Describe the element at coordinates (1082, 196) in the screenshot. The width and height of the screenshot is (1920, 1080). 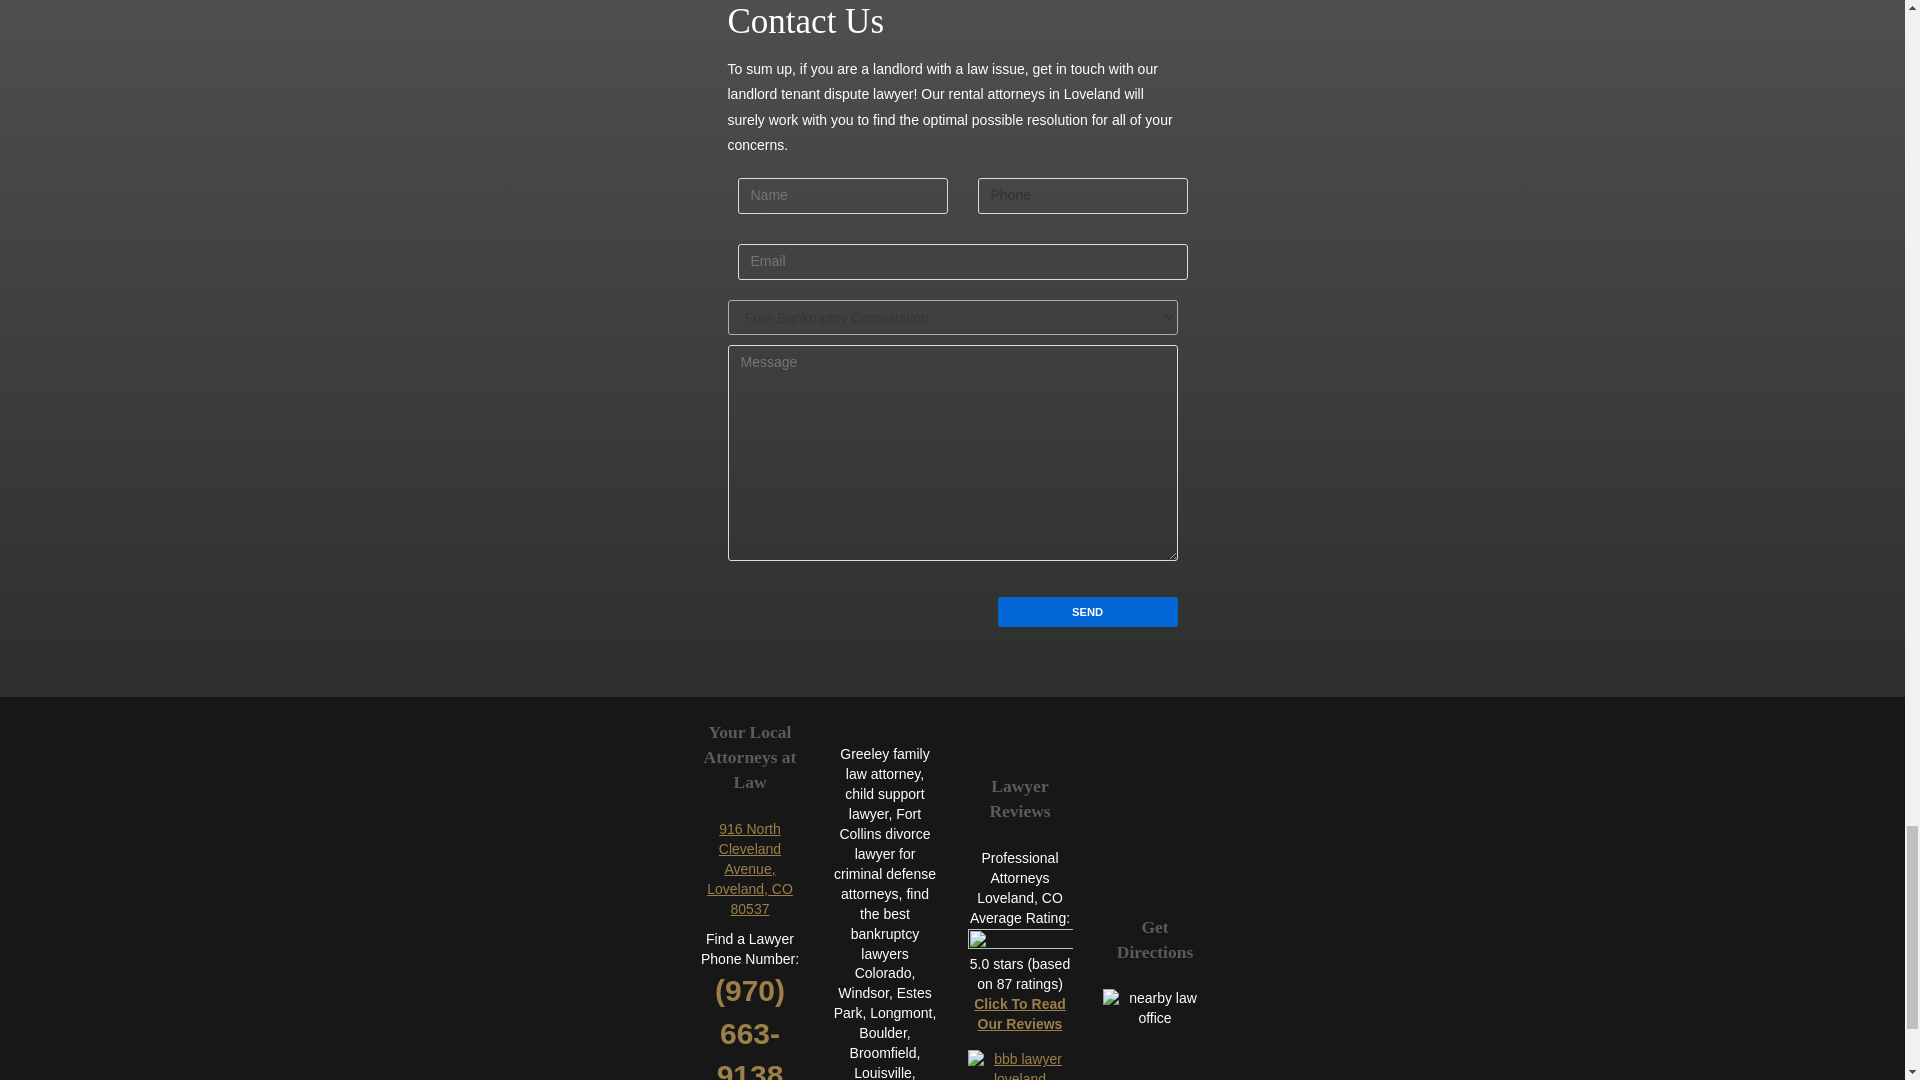
I see `Phone` at that location.